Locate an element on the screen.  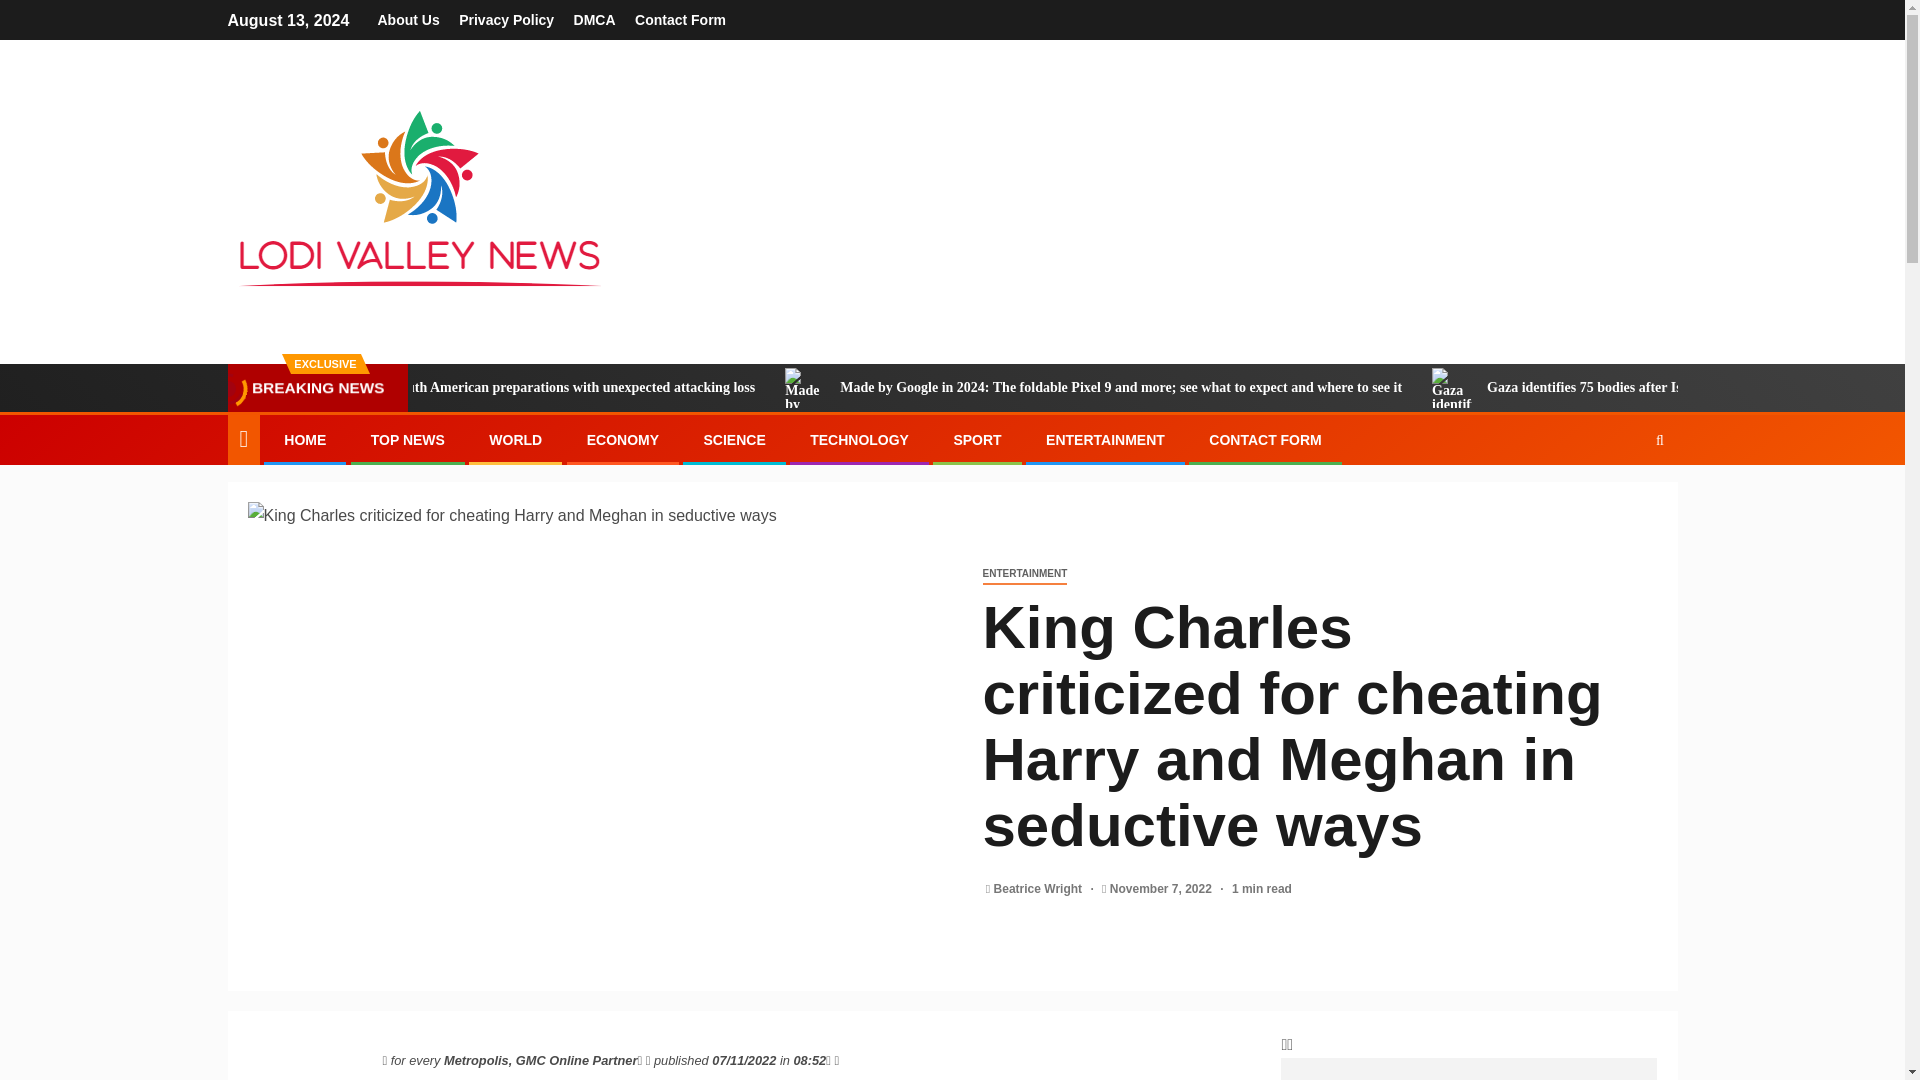
CONTACT FORM is located at coordinates (1266, 440).